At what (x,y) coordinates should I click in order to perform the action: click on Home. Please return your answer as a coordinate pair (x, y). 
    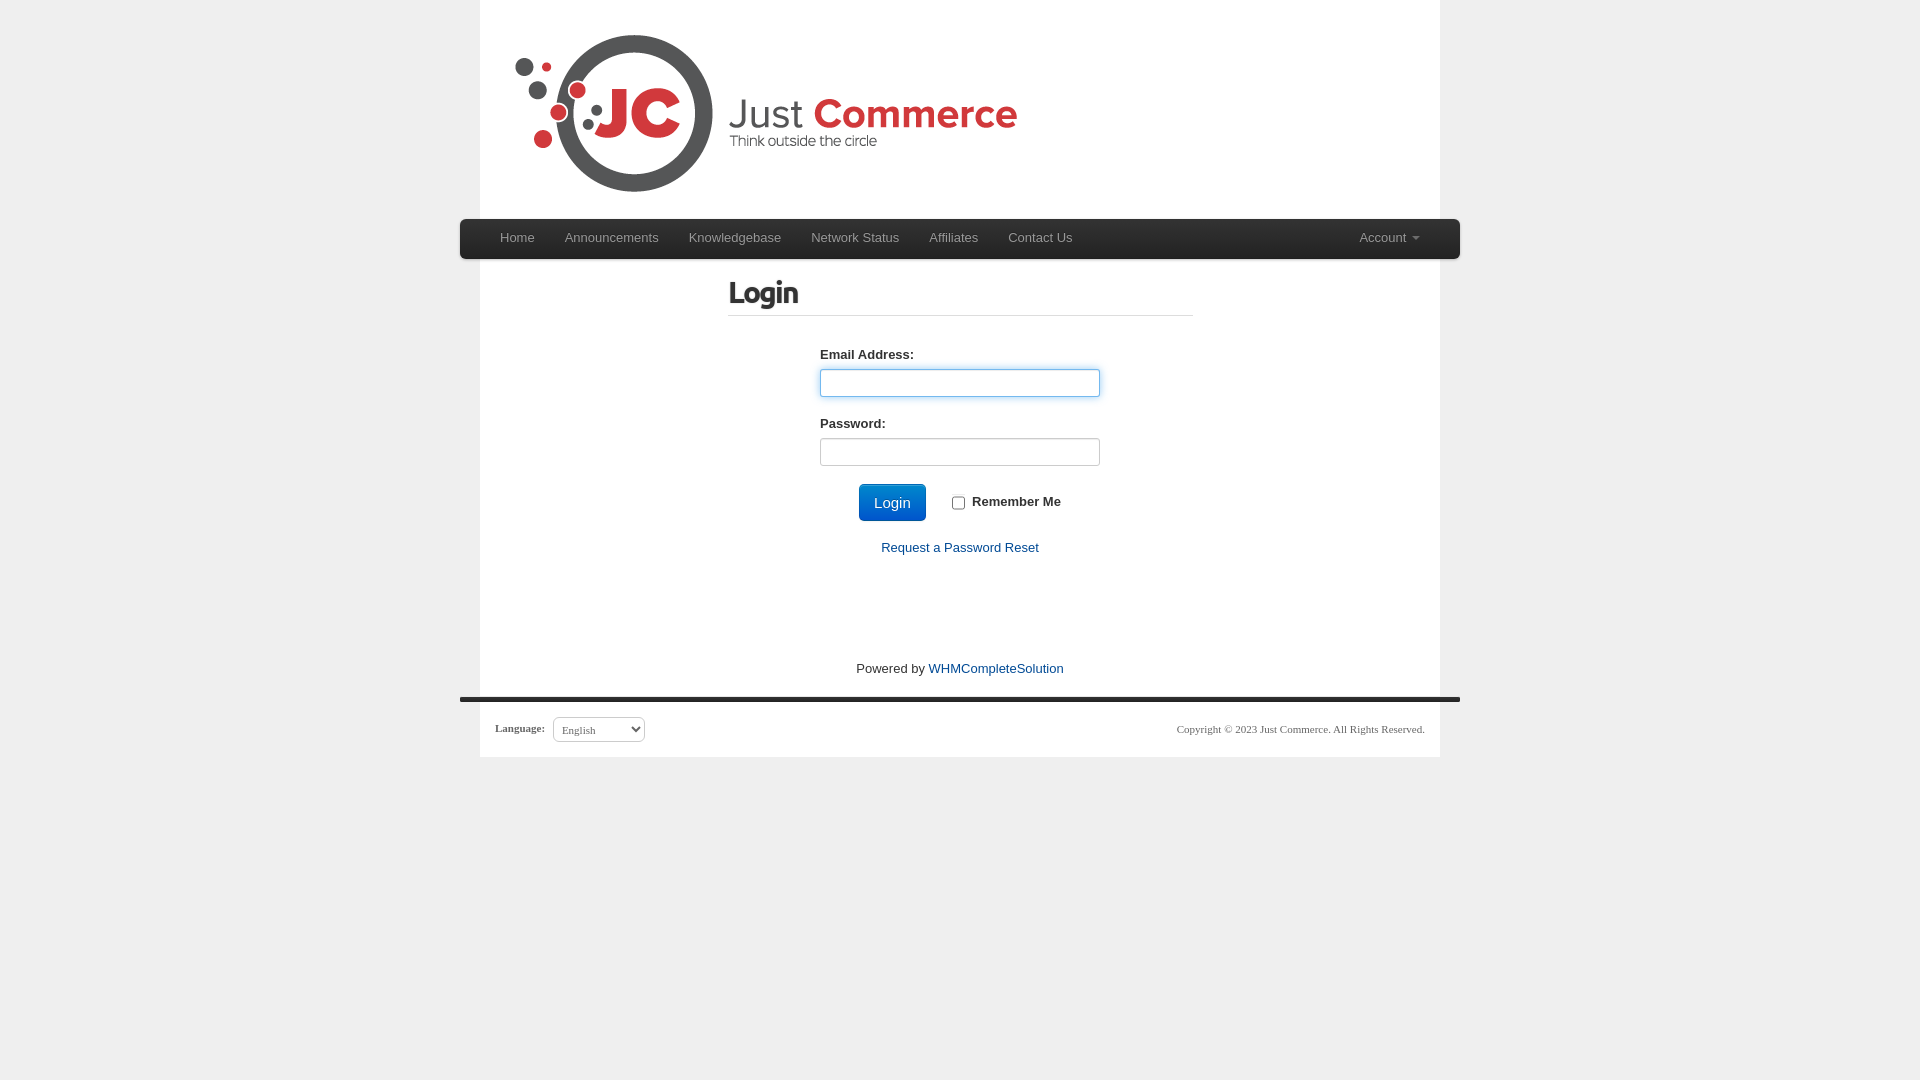
    Looking at the image, I should click on (517, 238).